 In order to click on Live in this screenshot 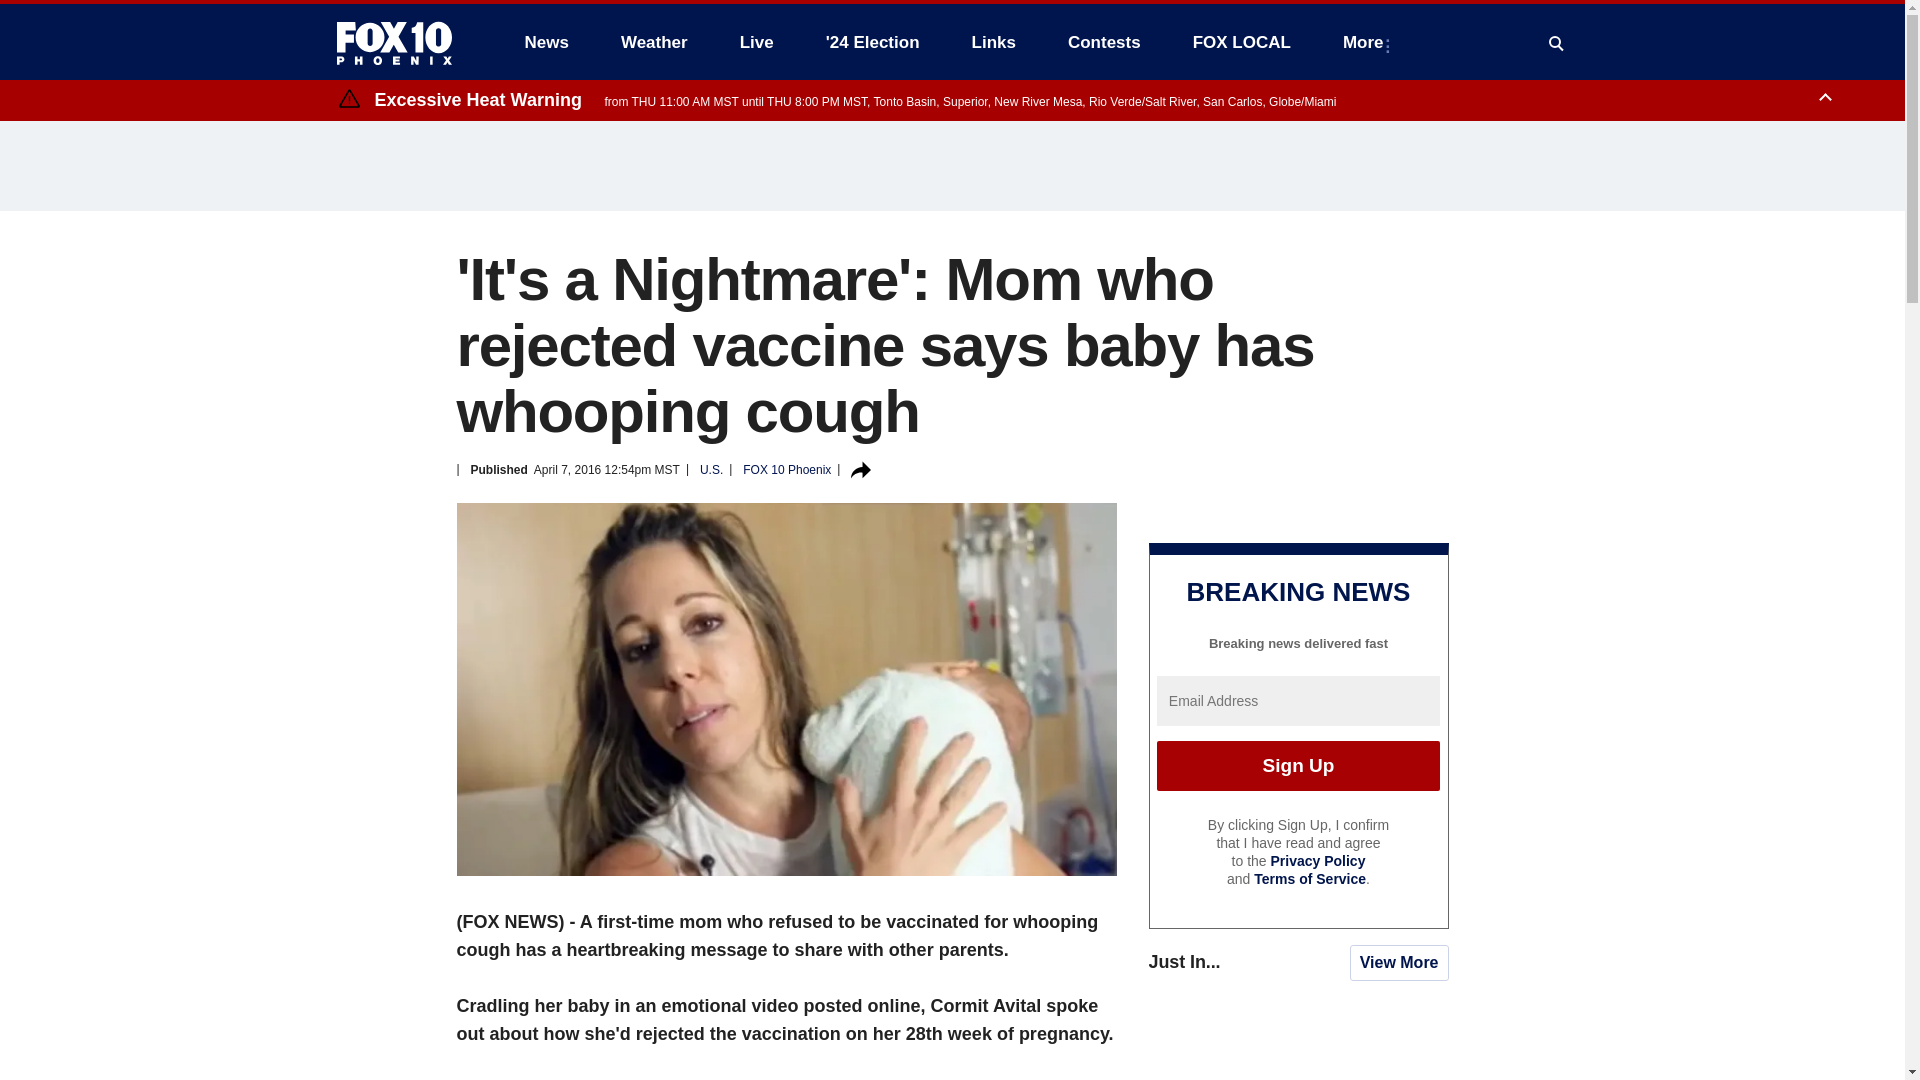, I will do `click(756, 42)`.